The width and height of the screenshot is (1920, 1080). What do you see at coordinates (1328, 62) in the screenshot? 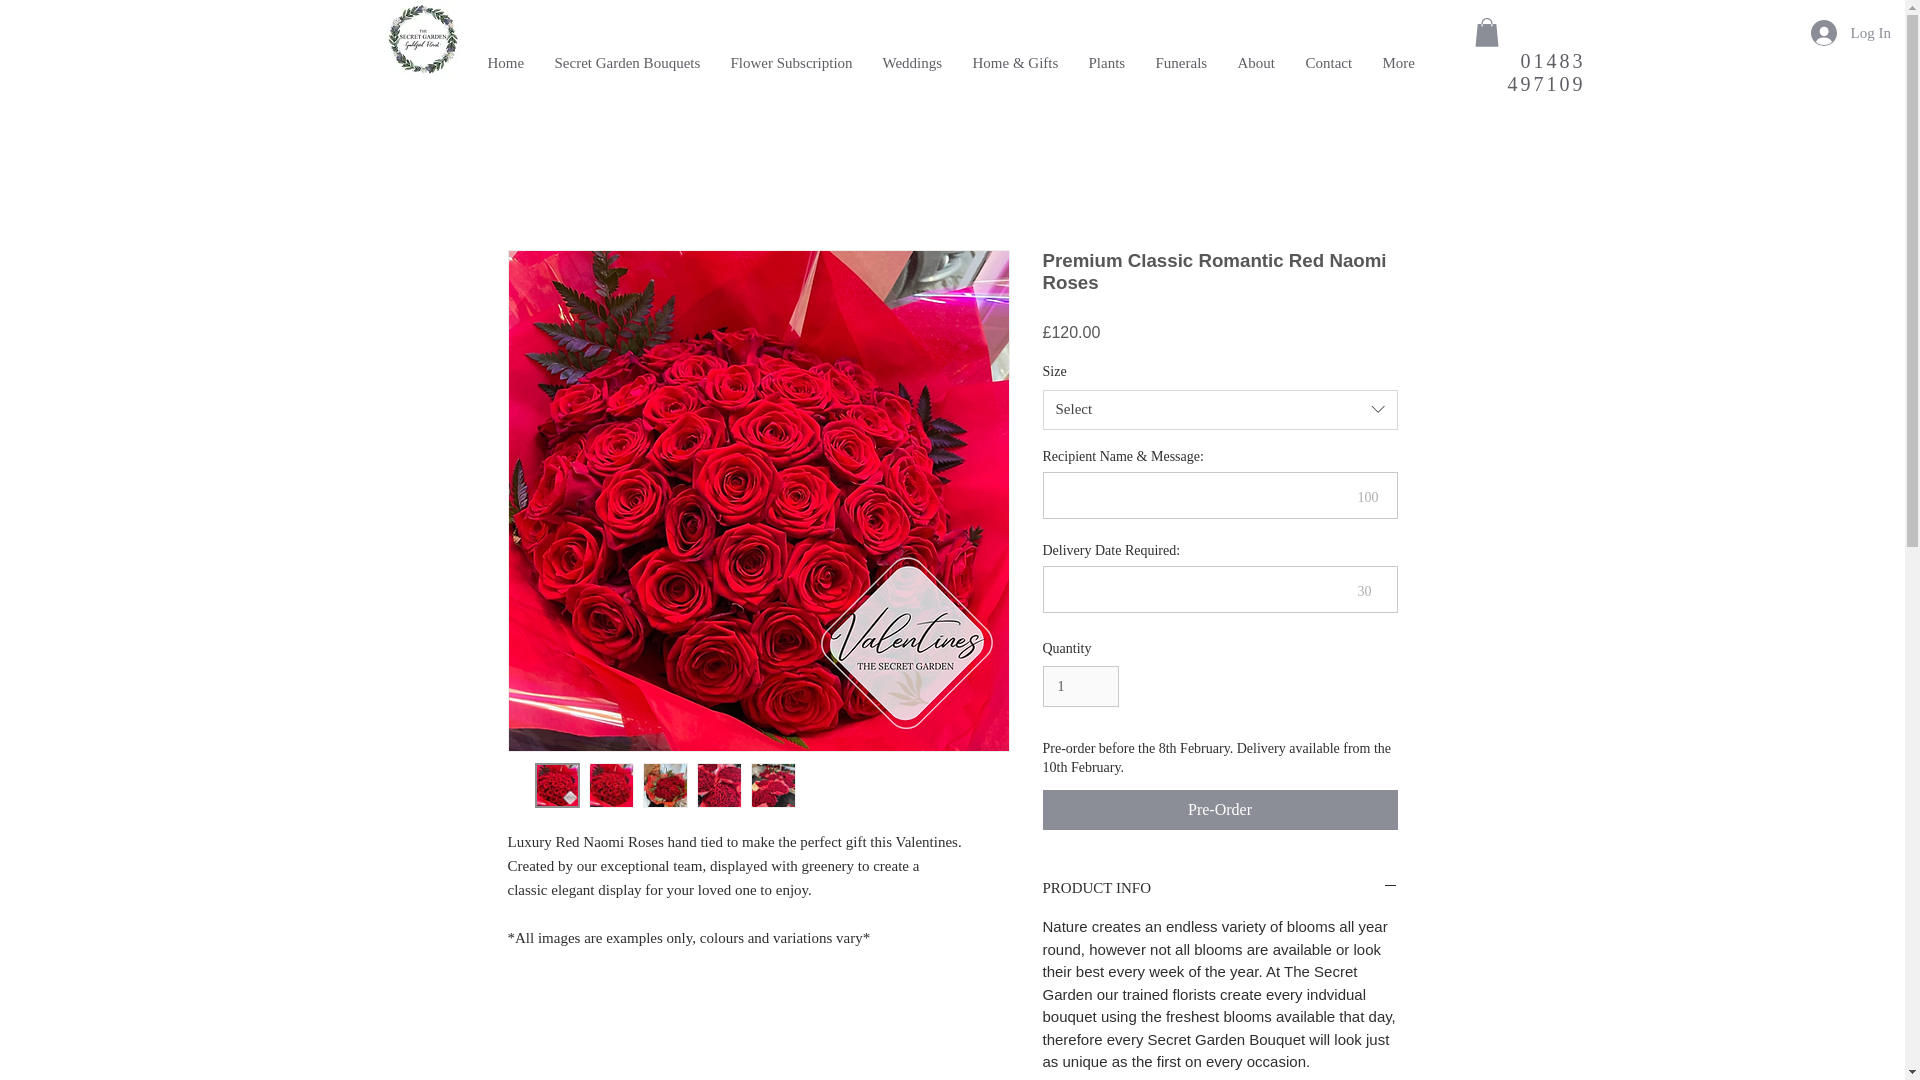
I see `Contact` at bounding box center [1328, 62].